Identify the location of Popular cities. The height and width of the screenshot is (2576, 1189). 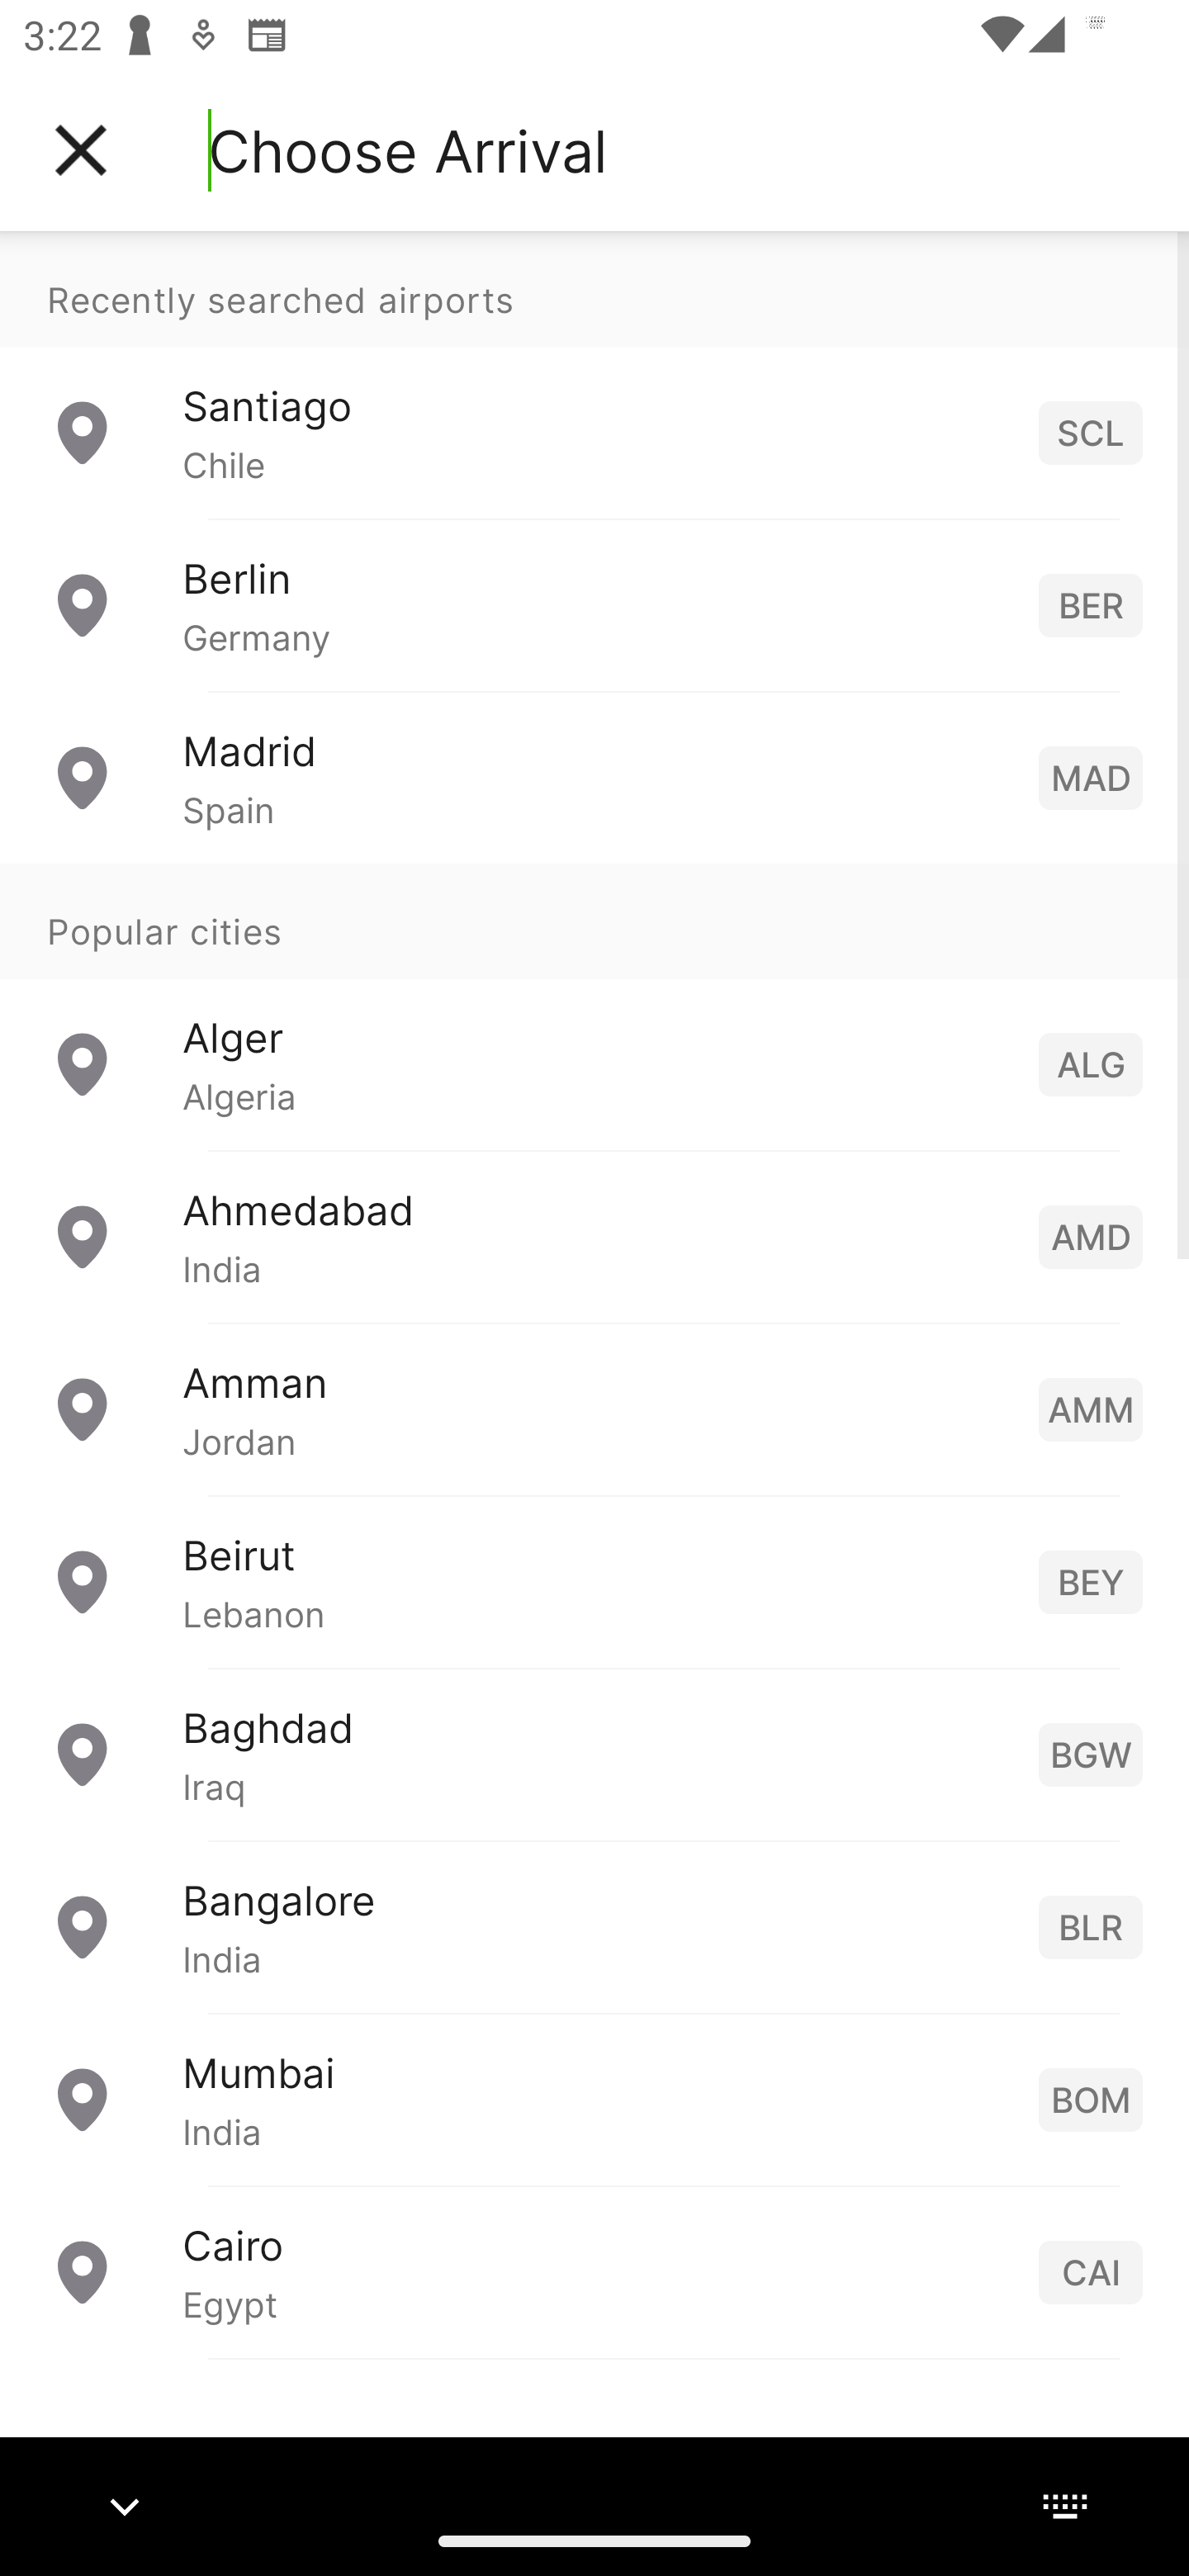
(594, 921).